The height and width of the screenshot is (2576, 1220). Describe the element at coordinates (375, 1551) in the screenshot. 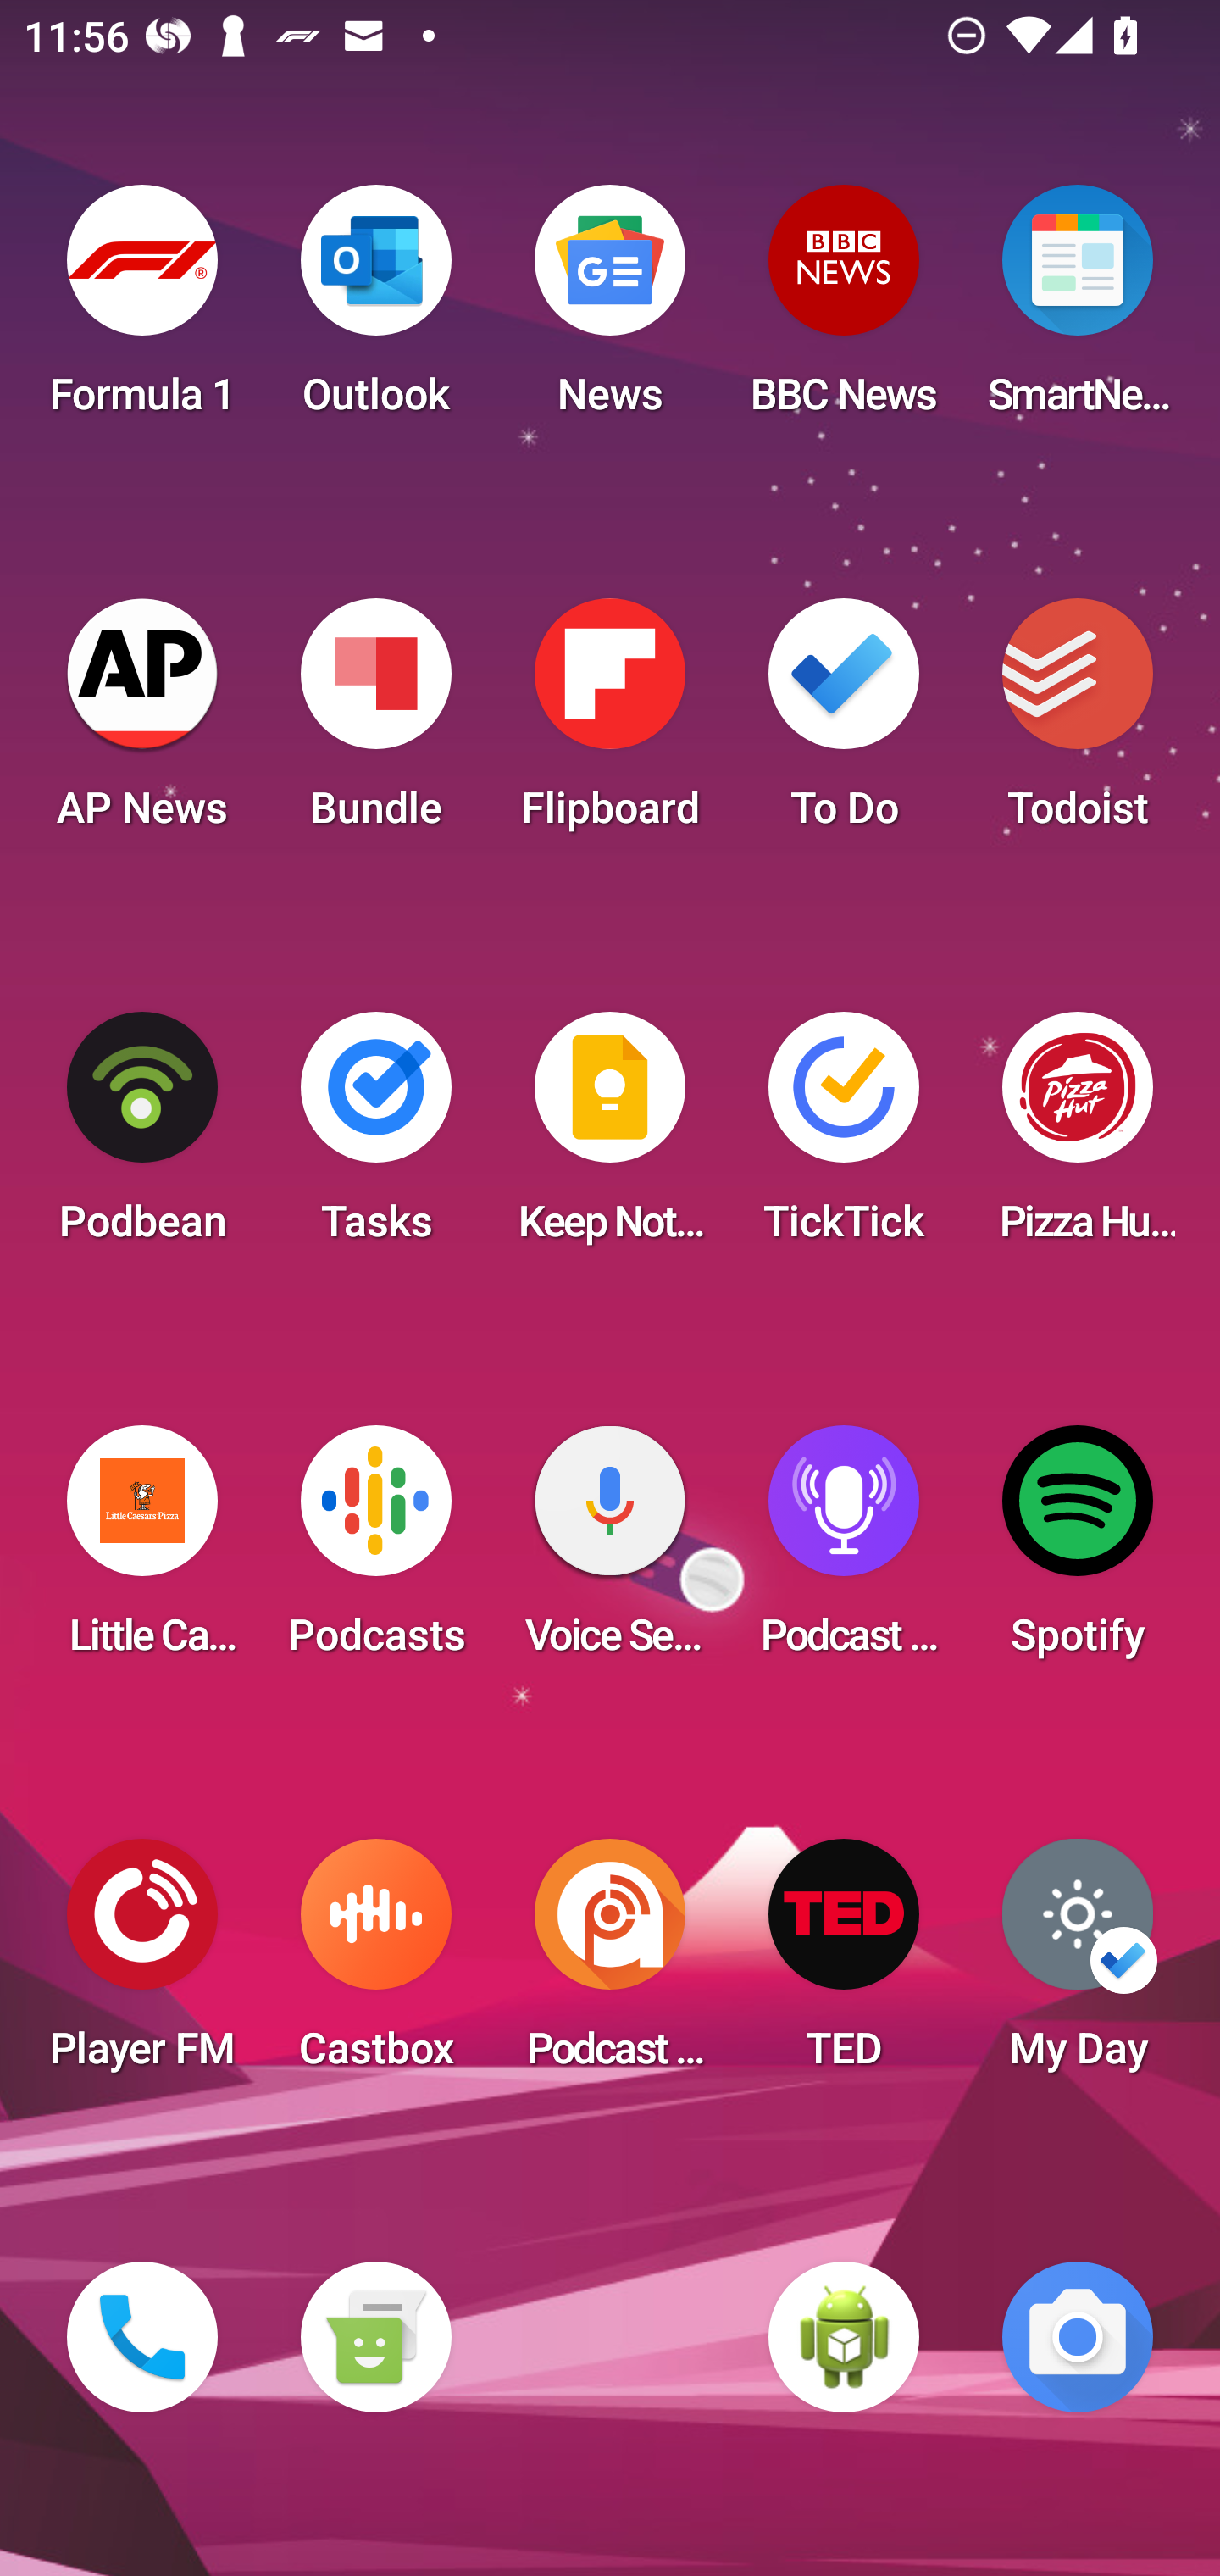

I see `Podcasts` at that location.